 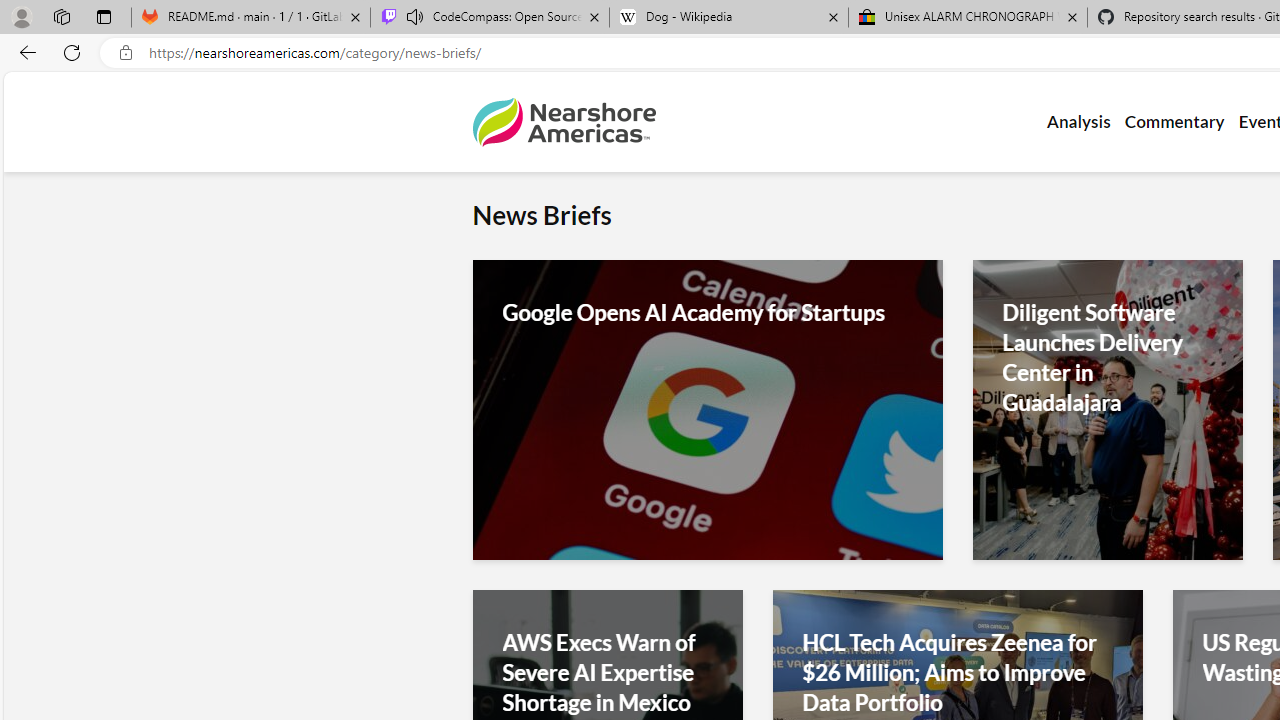 What do you see at coordinates (729, 18) in the screenshot?
I see `Dog - Wikipedia` at bounding box center [729, 18].